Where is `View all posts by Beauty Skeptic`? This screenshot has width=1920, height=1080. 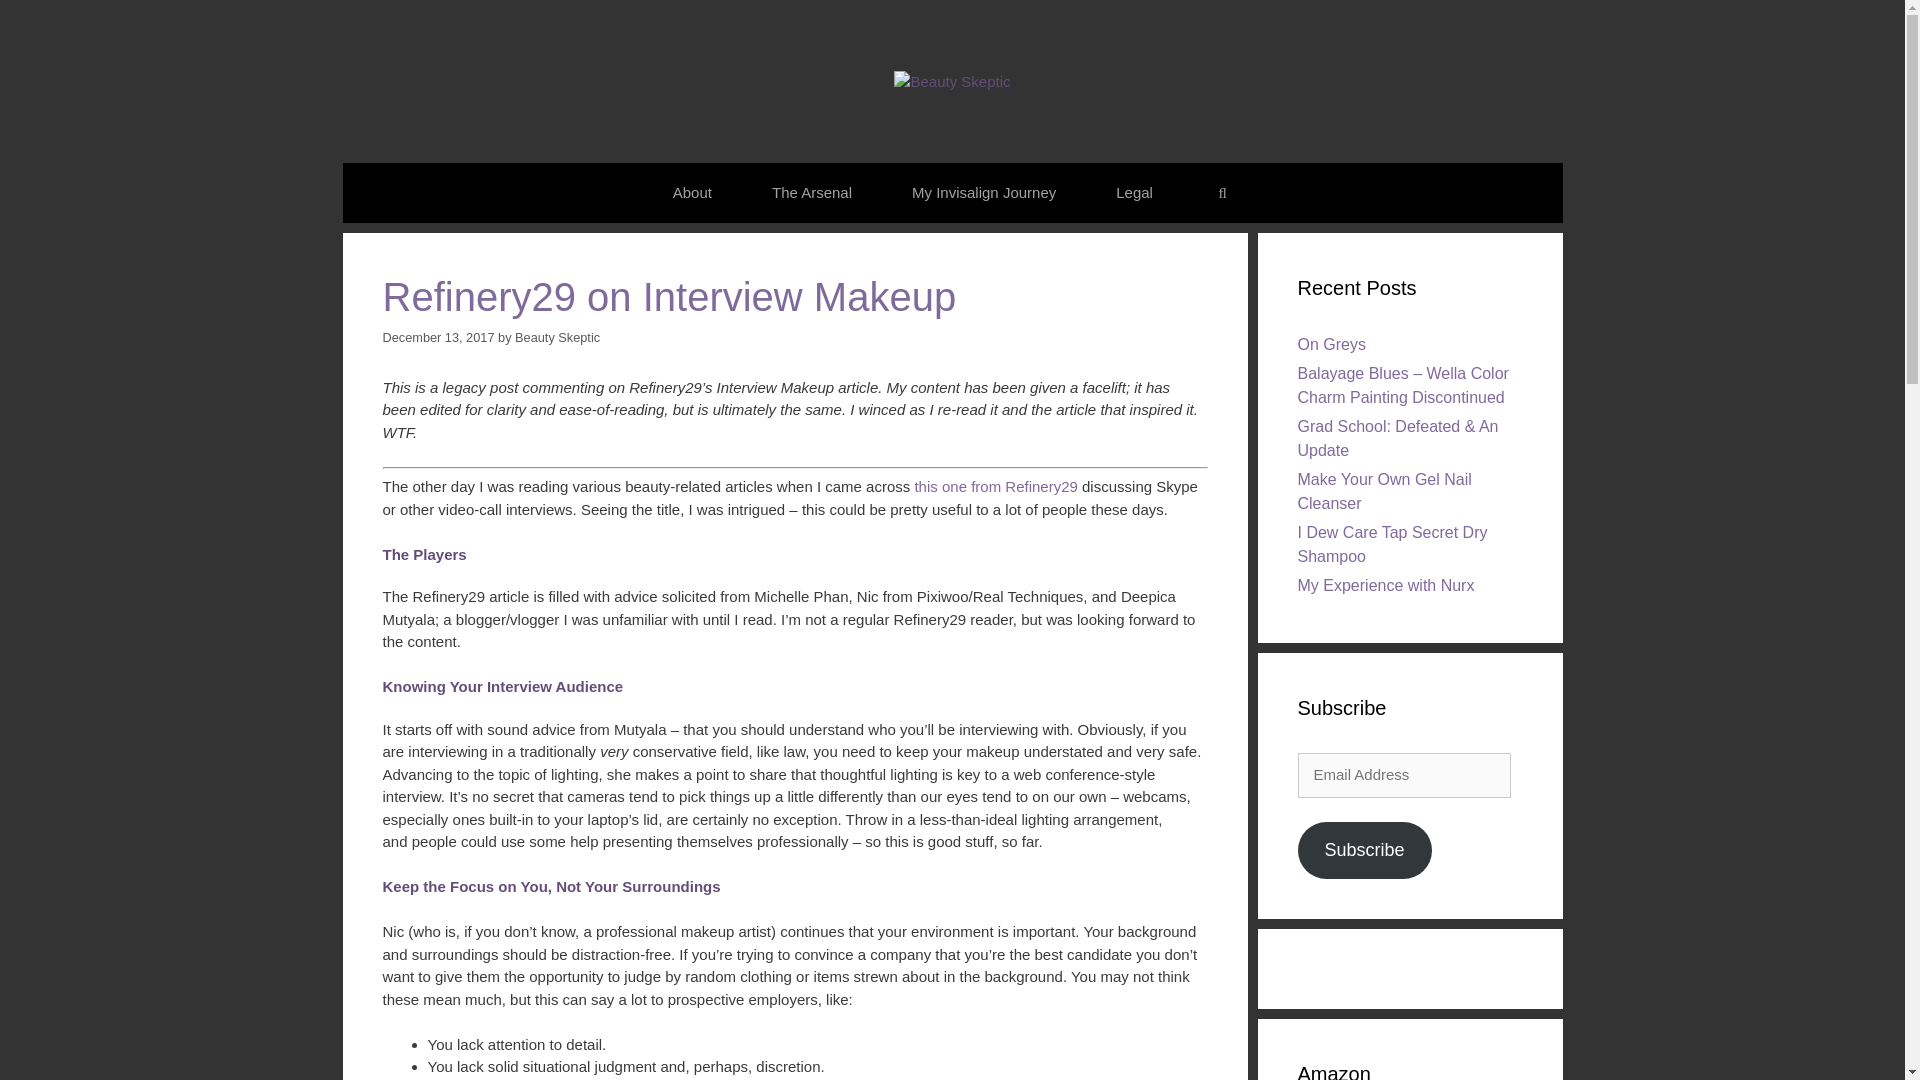 View all posts by Beauty Skeptic is located at coordinates (556, 337).